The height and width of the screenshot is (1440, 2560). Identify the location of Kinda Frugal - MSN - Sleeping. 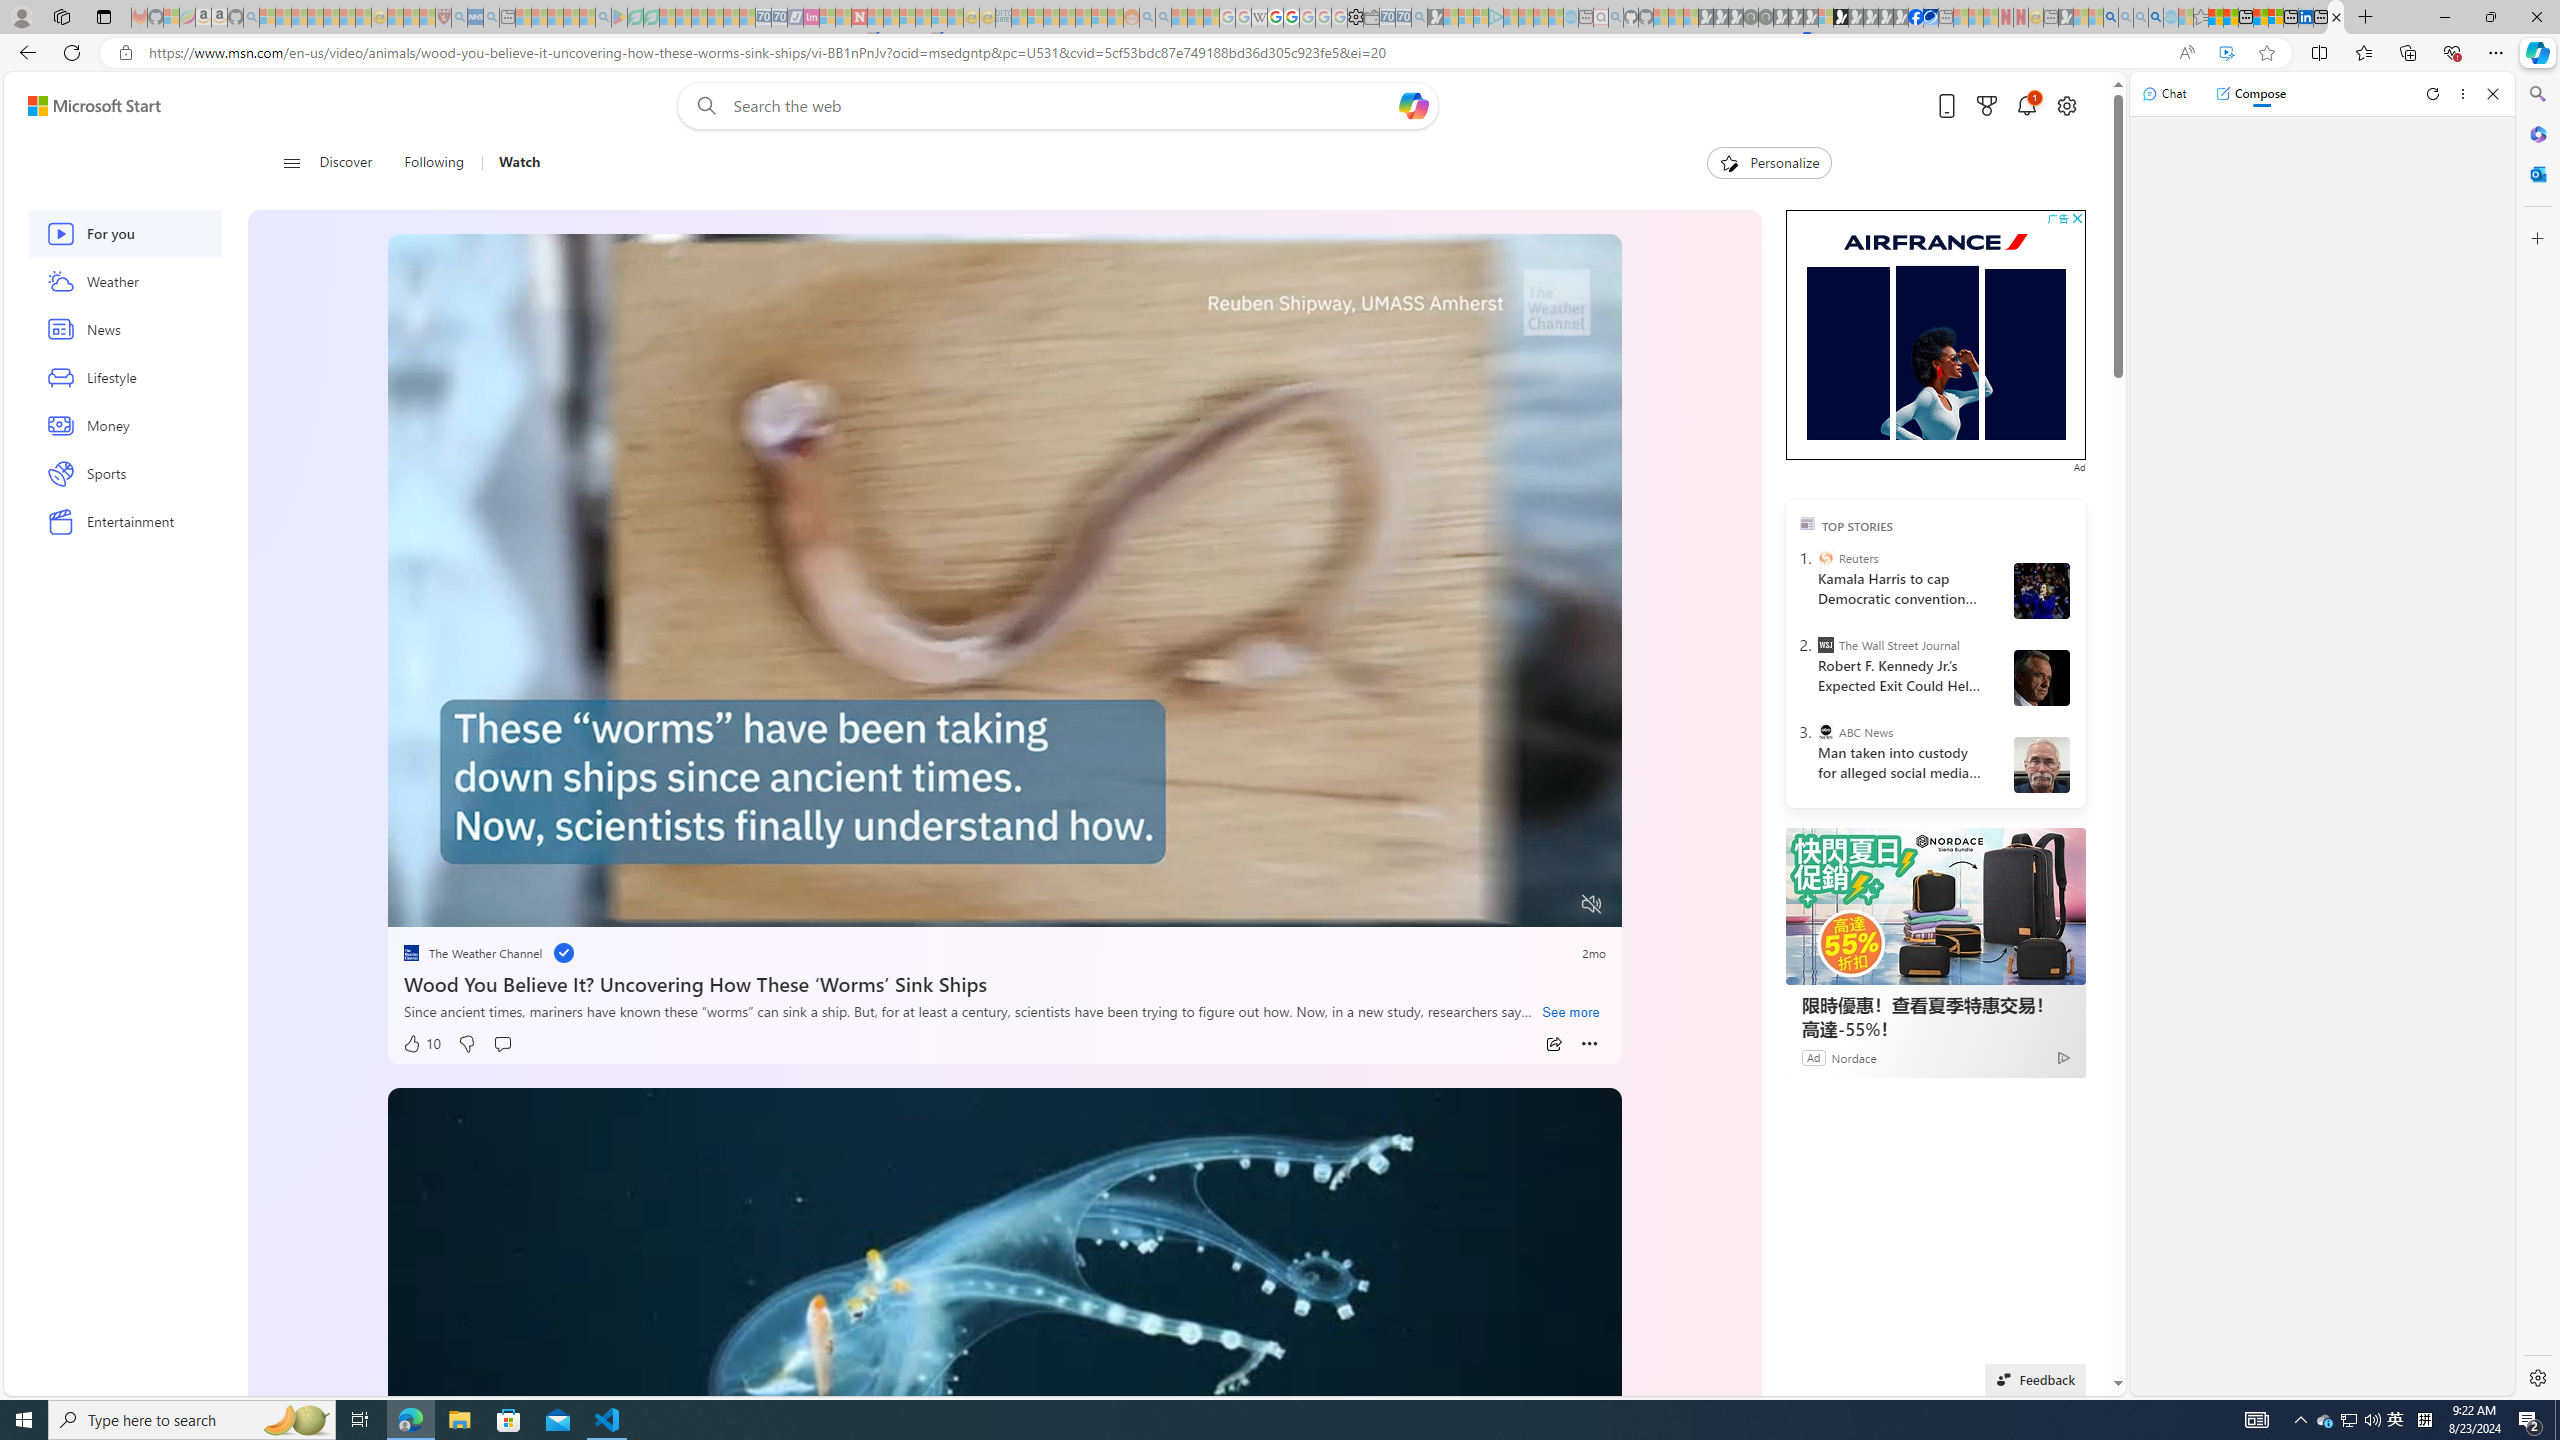
(1084, 17).